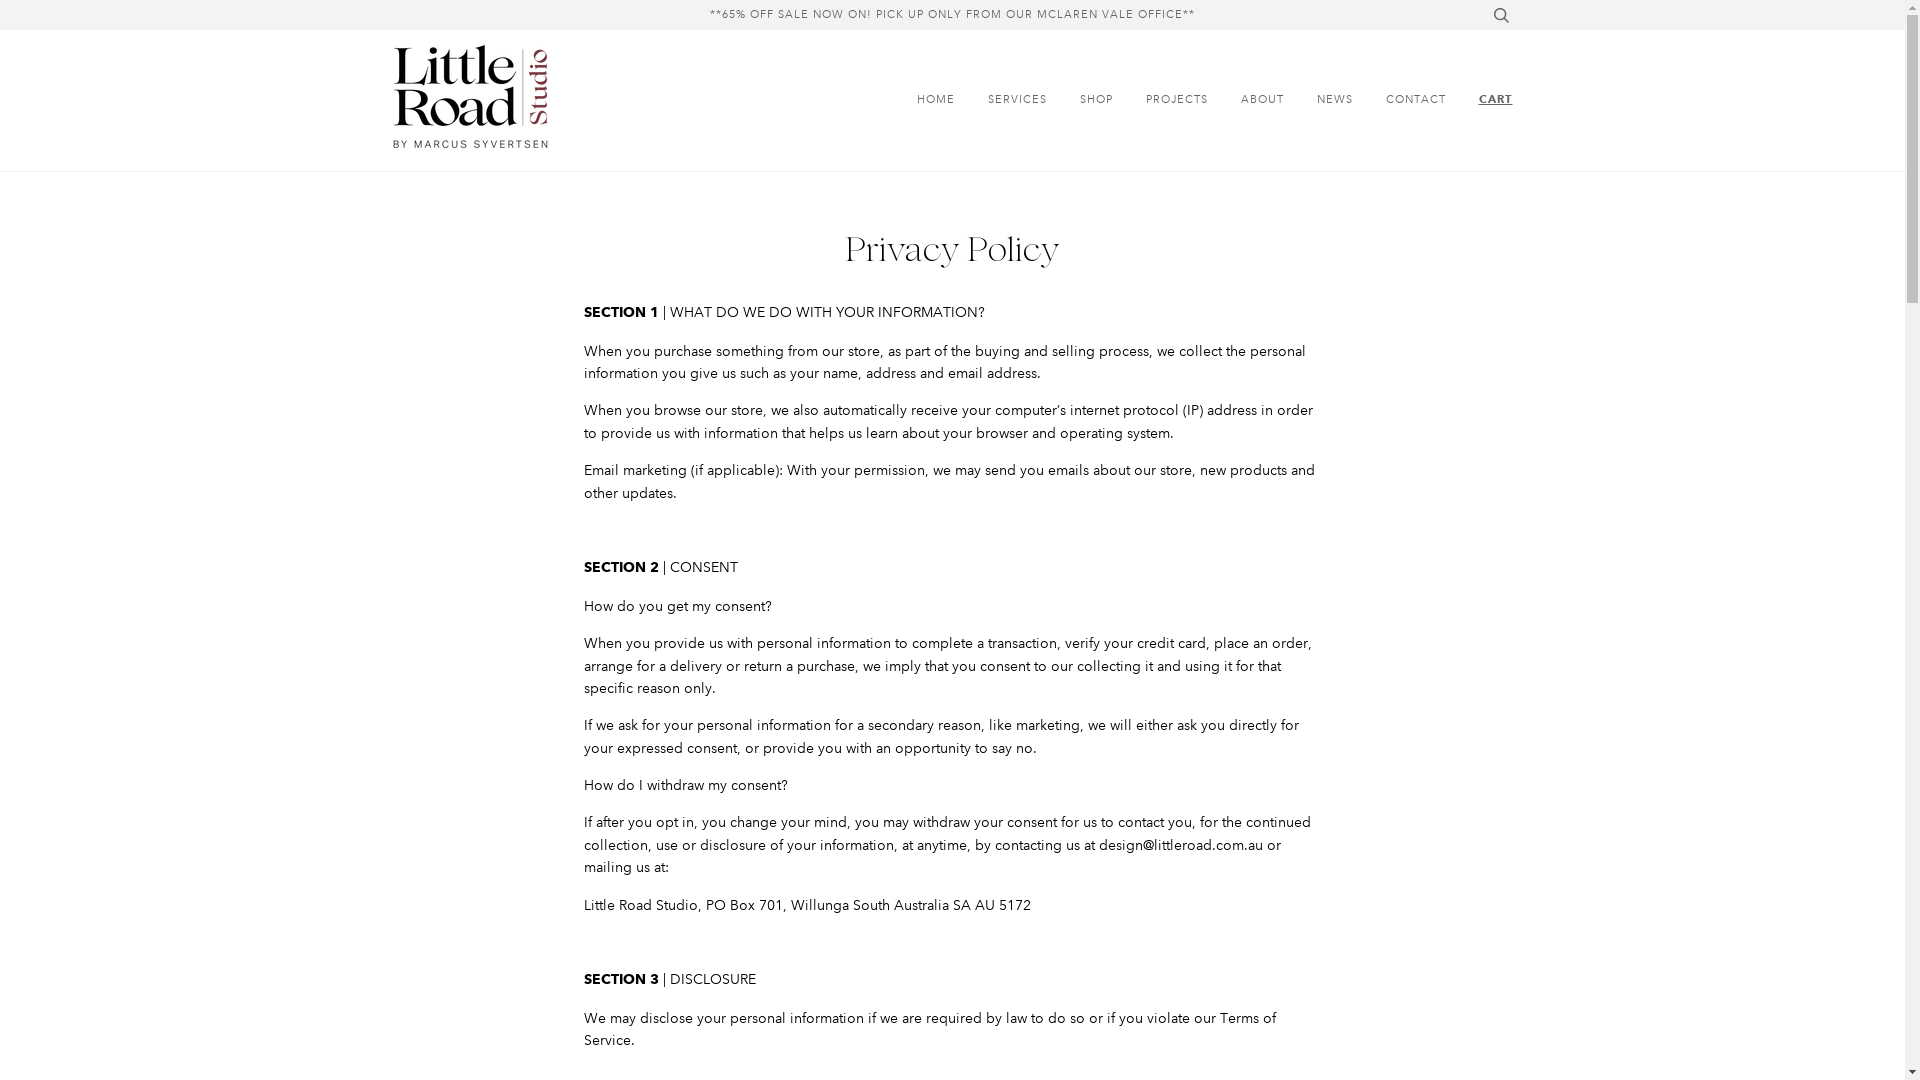  What do you see at coordinates (1500, 15) in the screenshot?
I see `Search` at bounding box center [1500, 15].